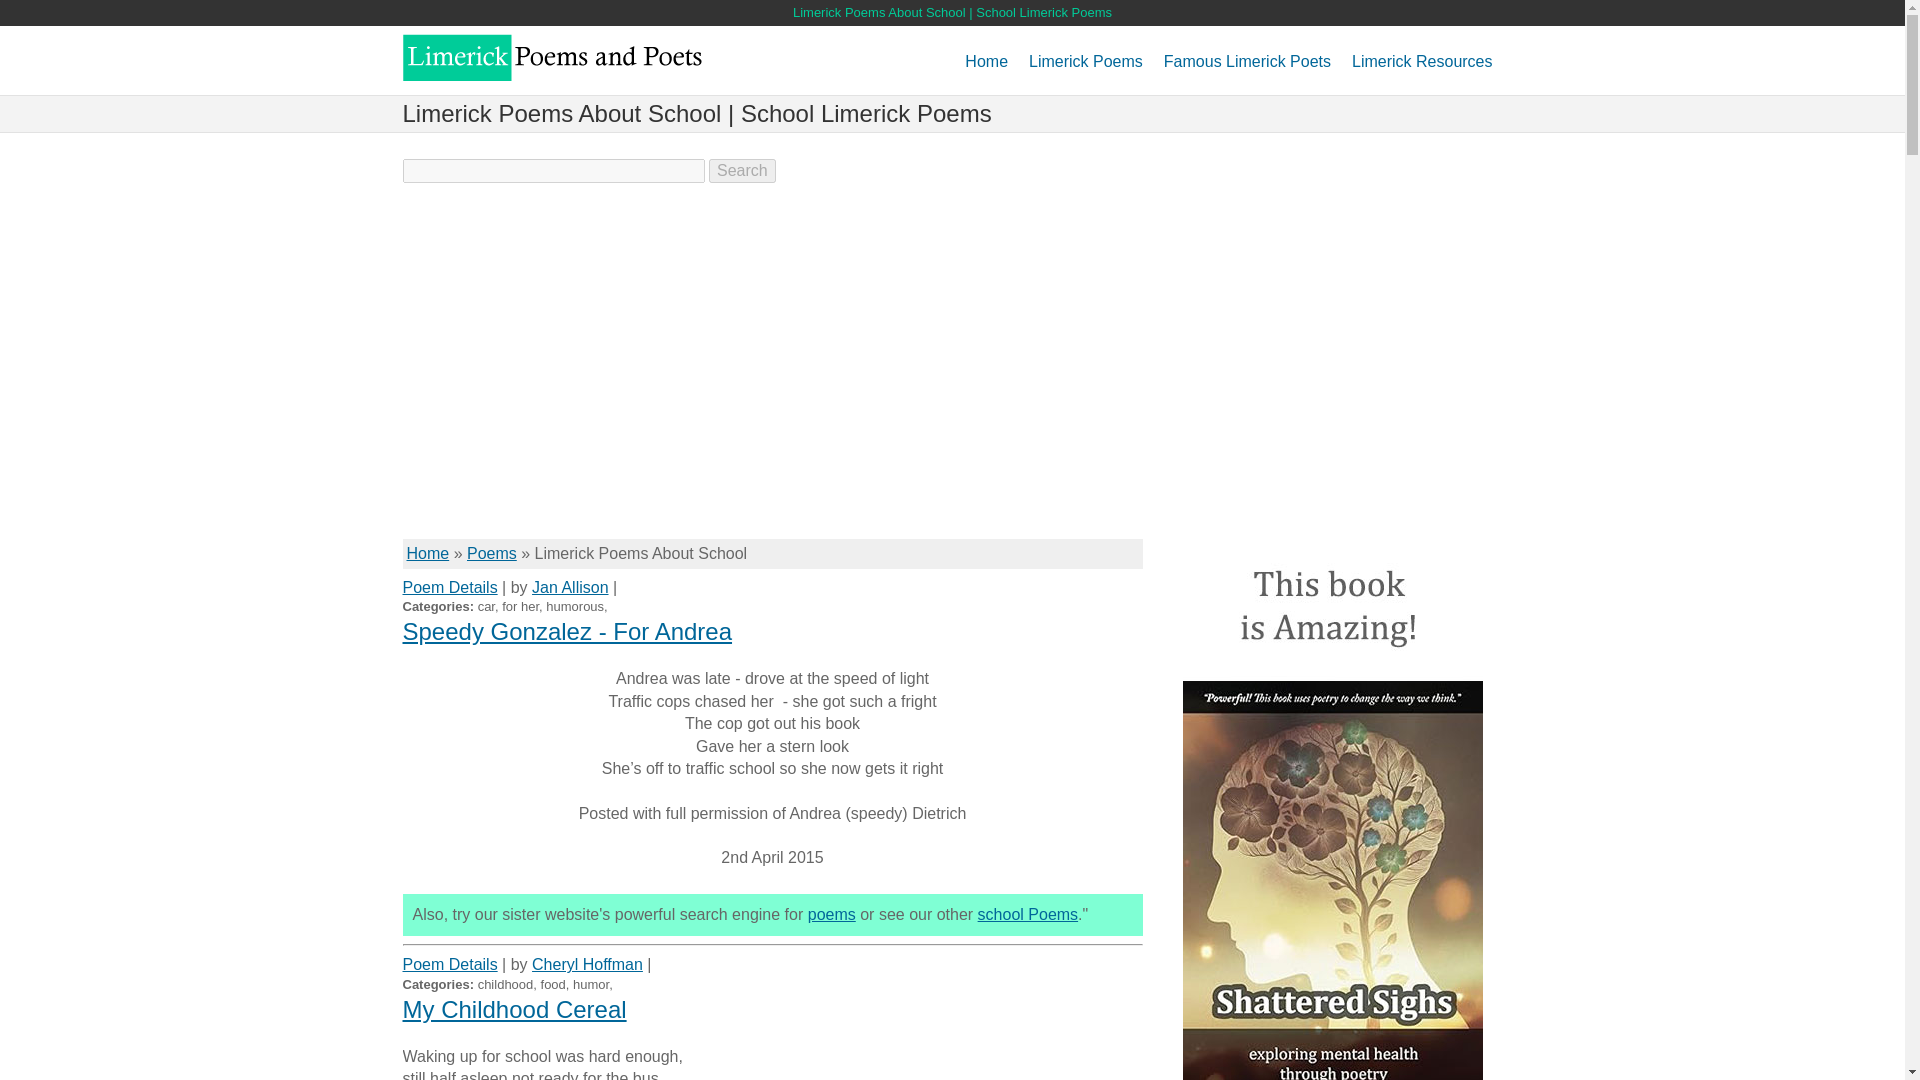 The width and height of the screenshot is (1920, 1080). I want to click on Search, so click(742, 170).